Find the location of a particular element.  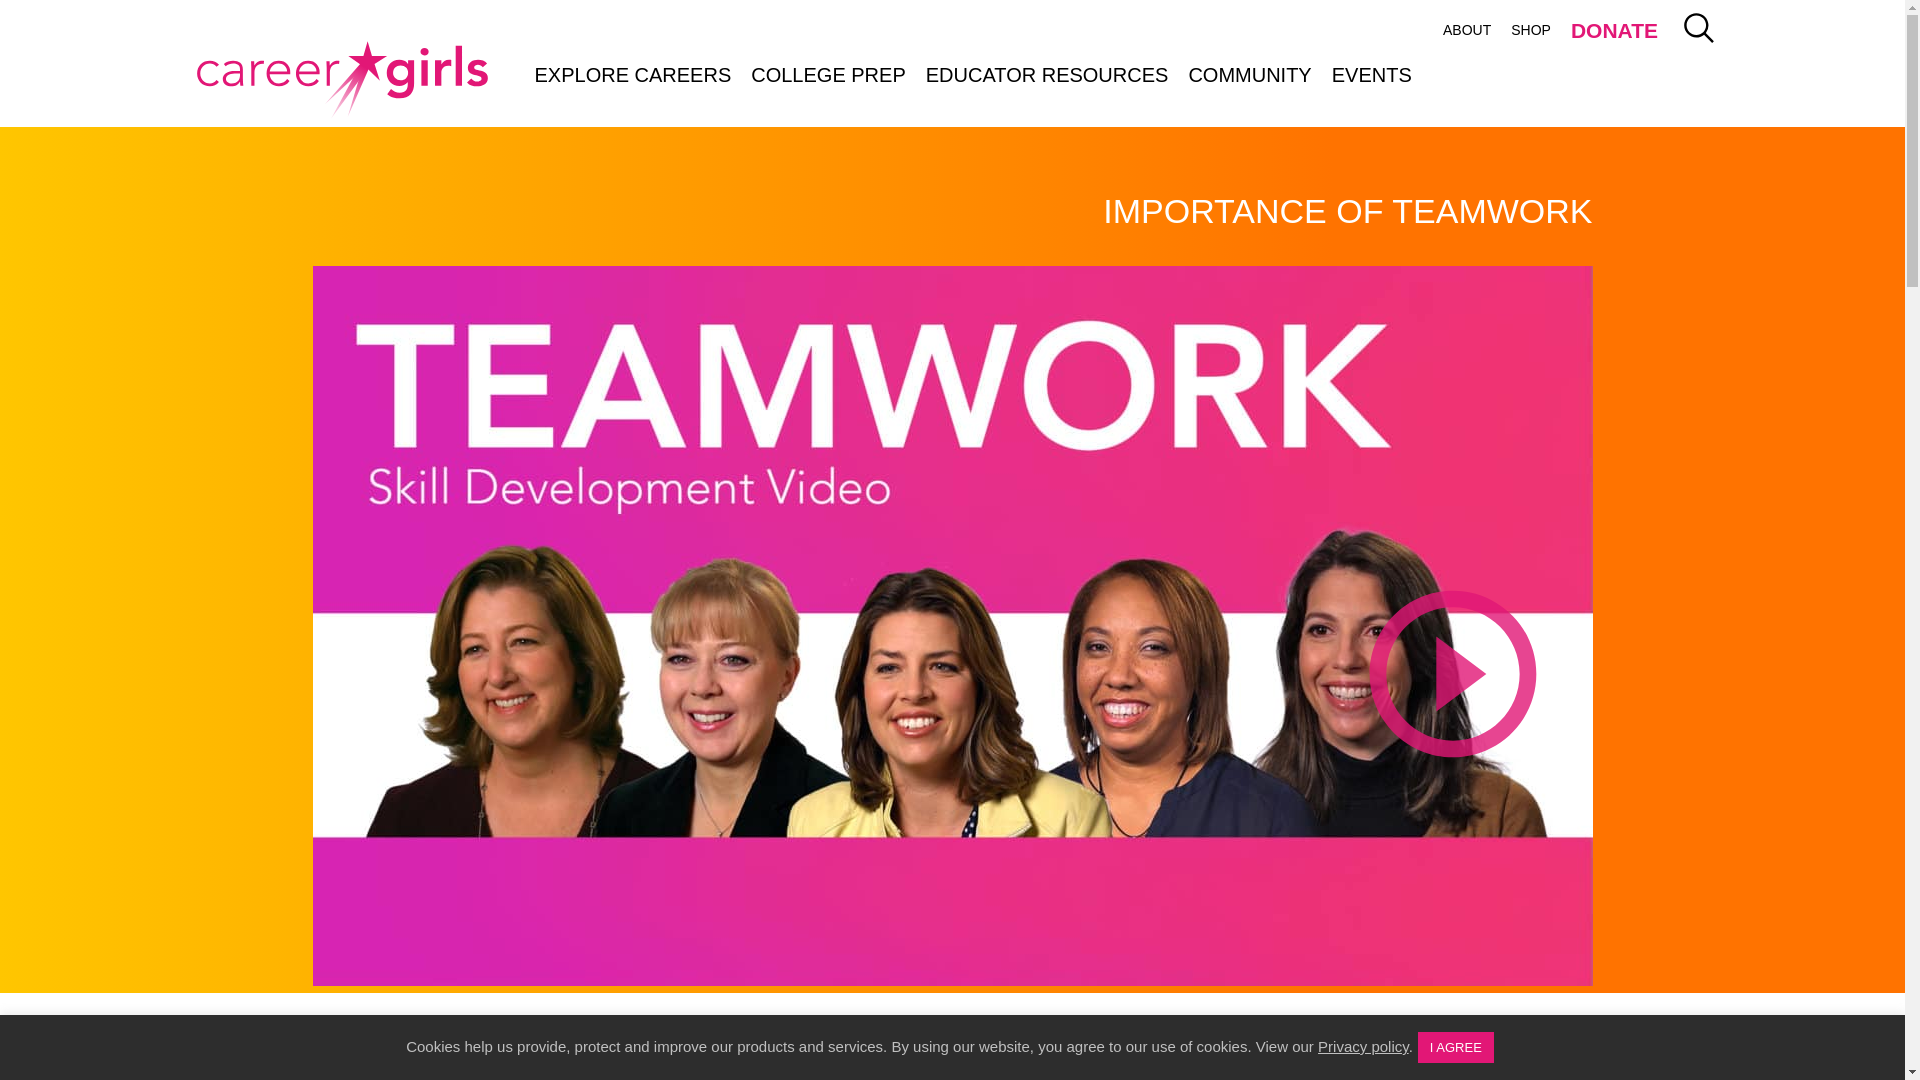

EXPLORE CAREERS is located at coordinates (632, 74).